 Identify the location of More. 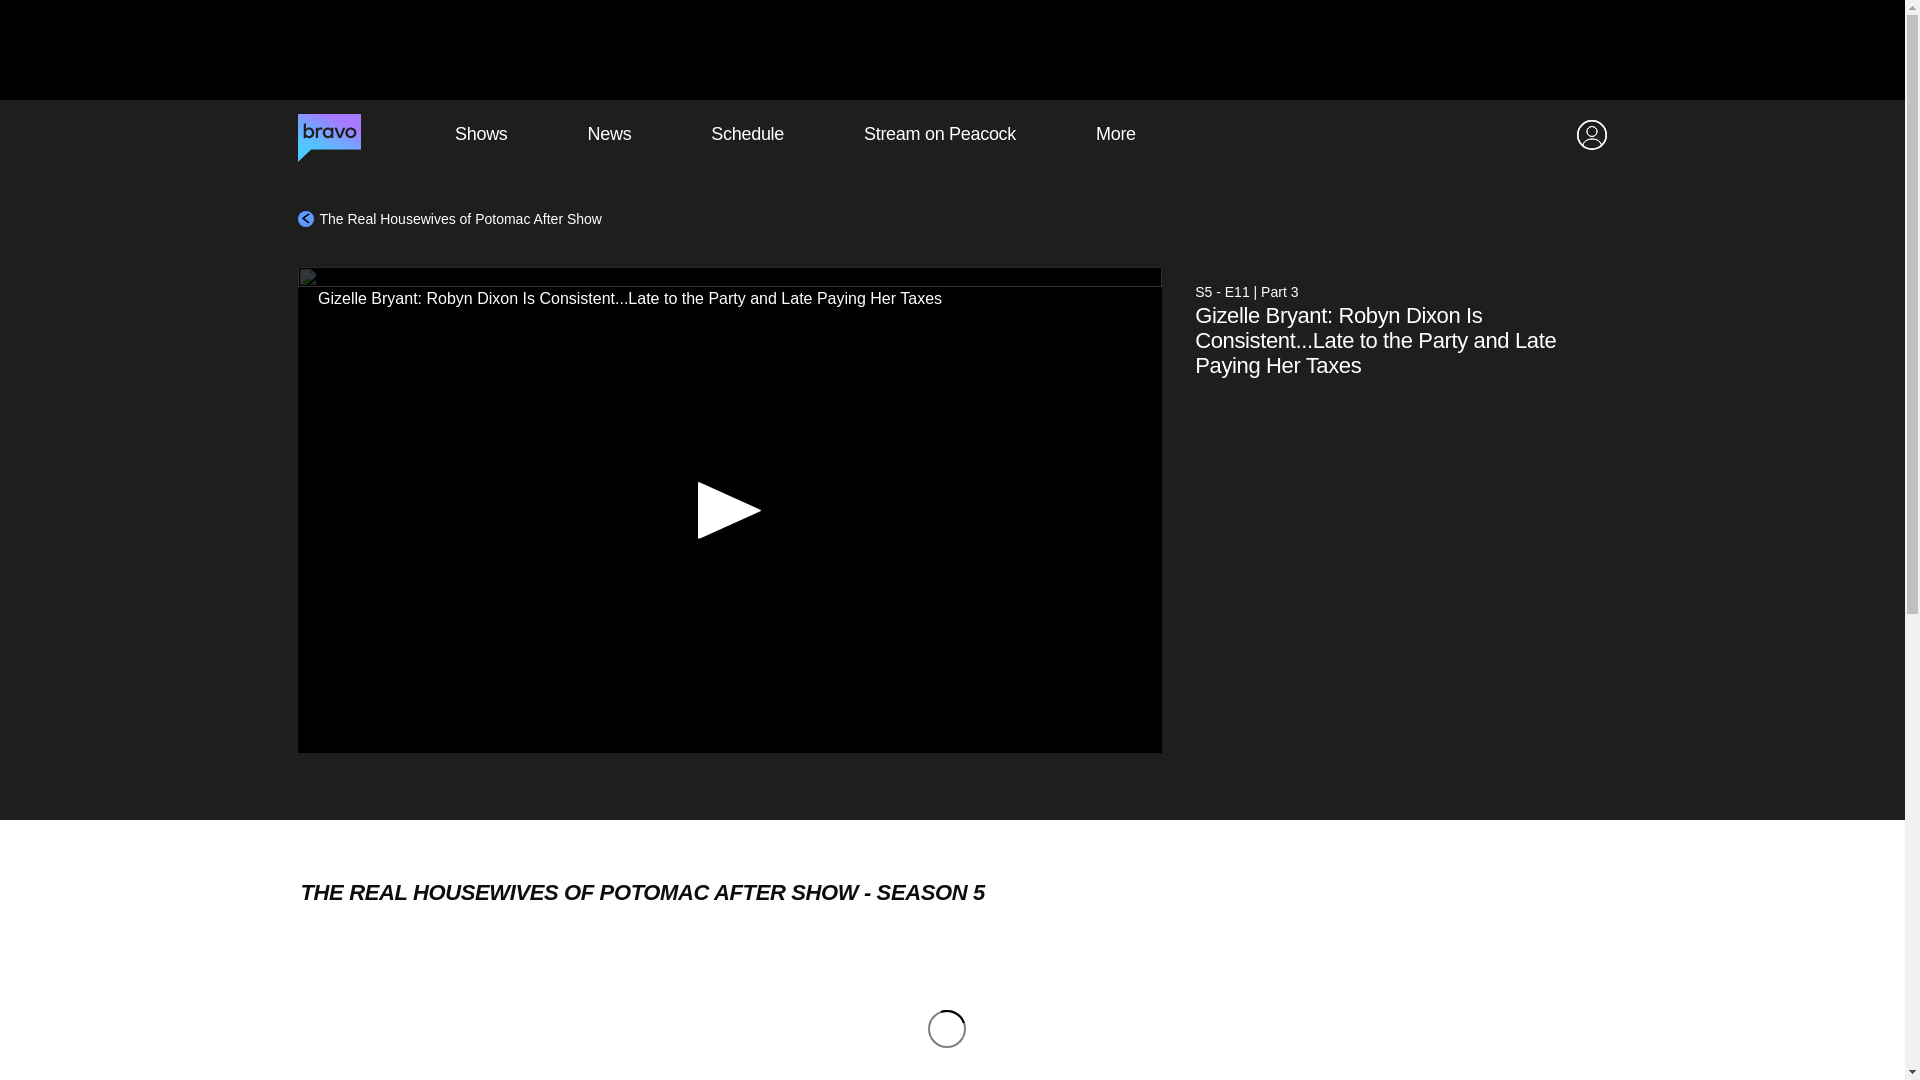
(1116, 134).